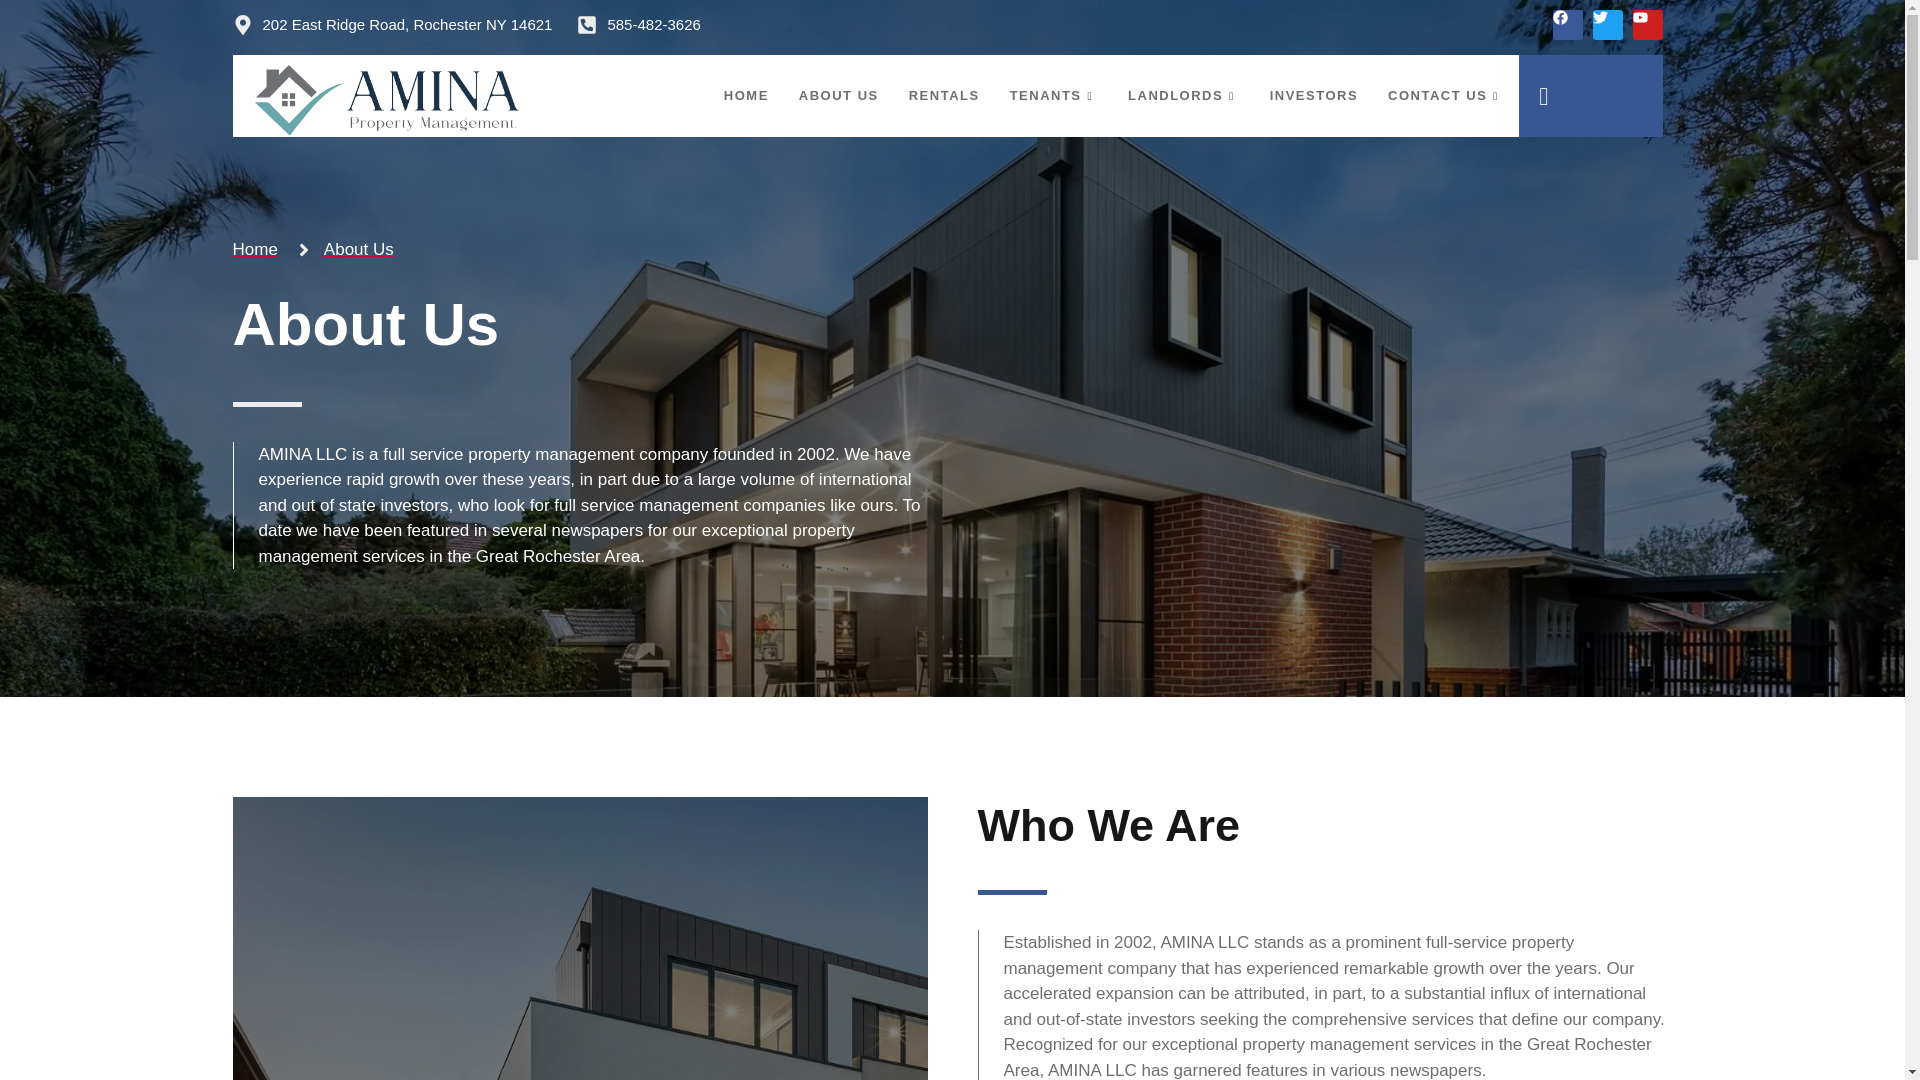 This screenshot has height=1080, width=1920. What do you see at coordinates (343, 250) in the screenshot?
I see `About Us` at bounding box center [343, 250].